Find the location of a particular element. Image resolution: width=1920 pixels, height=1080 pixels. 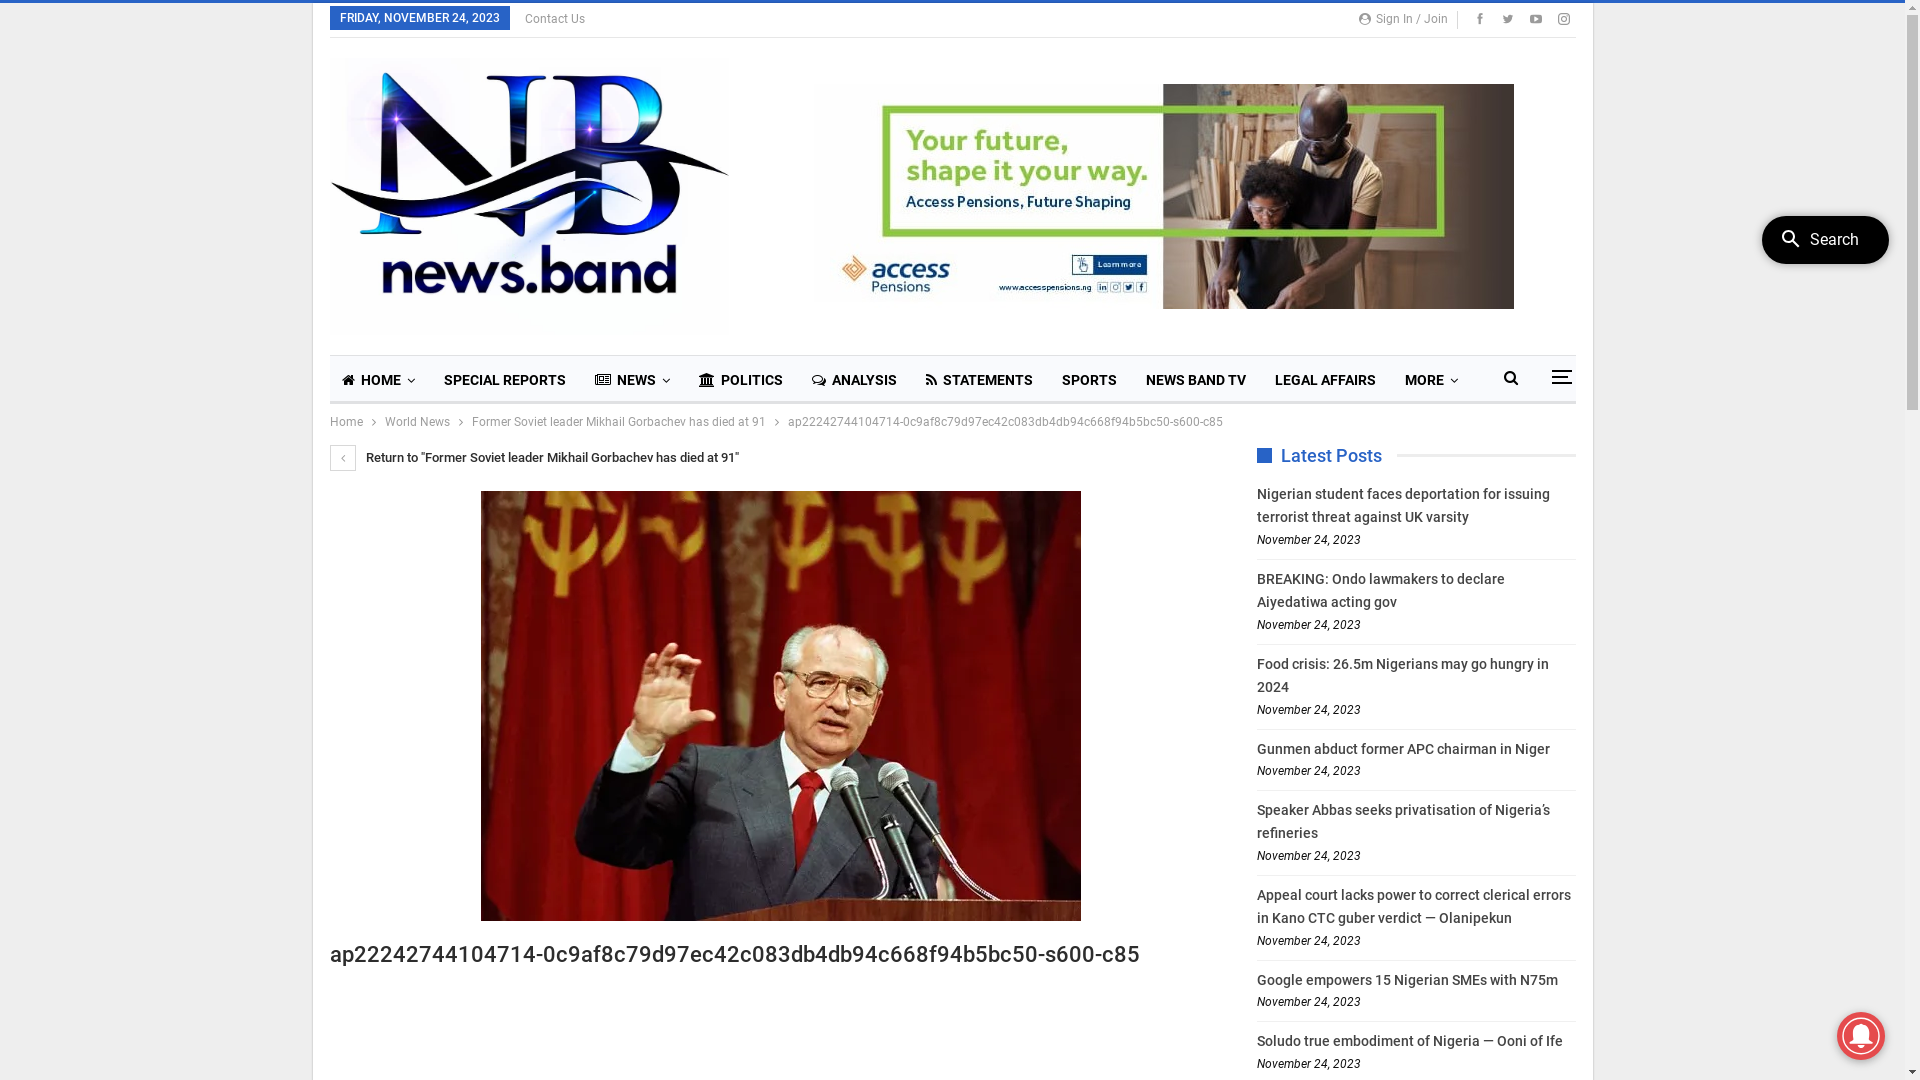

MORE is located at coordinates (1430, 380).